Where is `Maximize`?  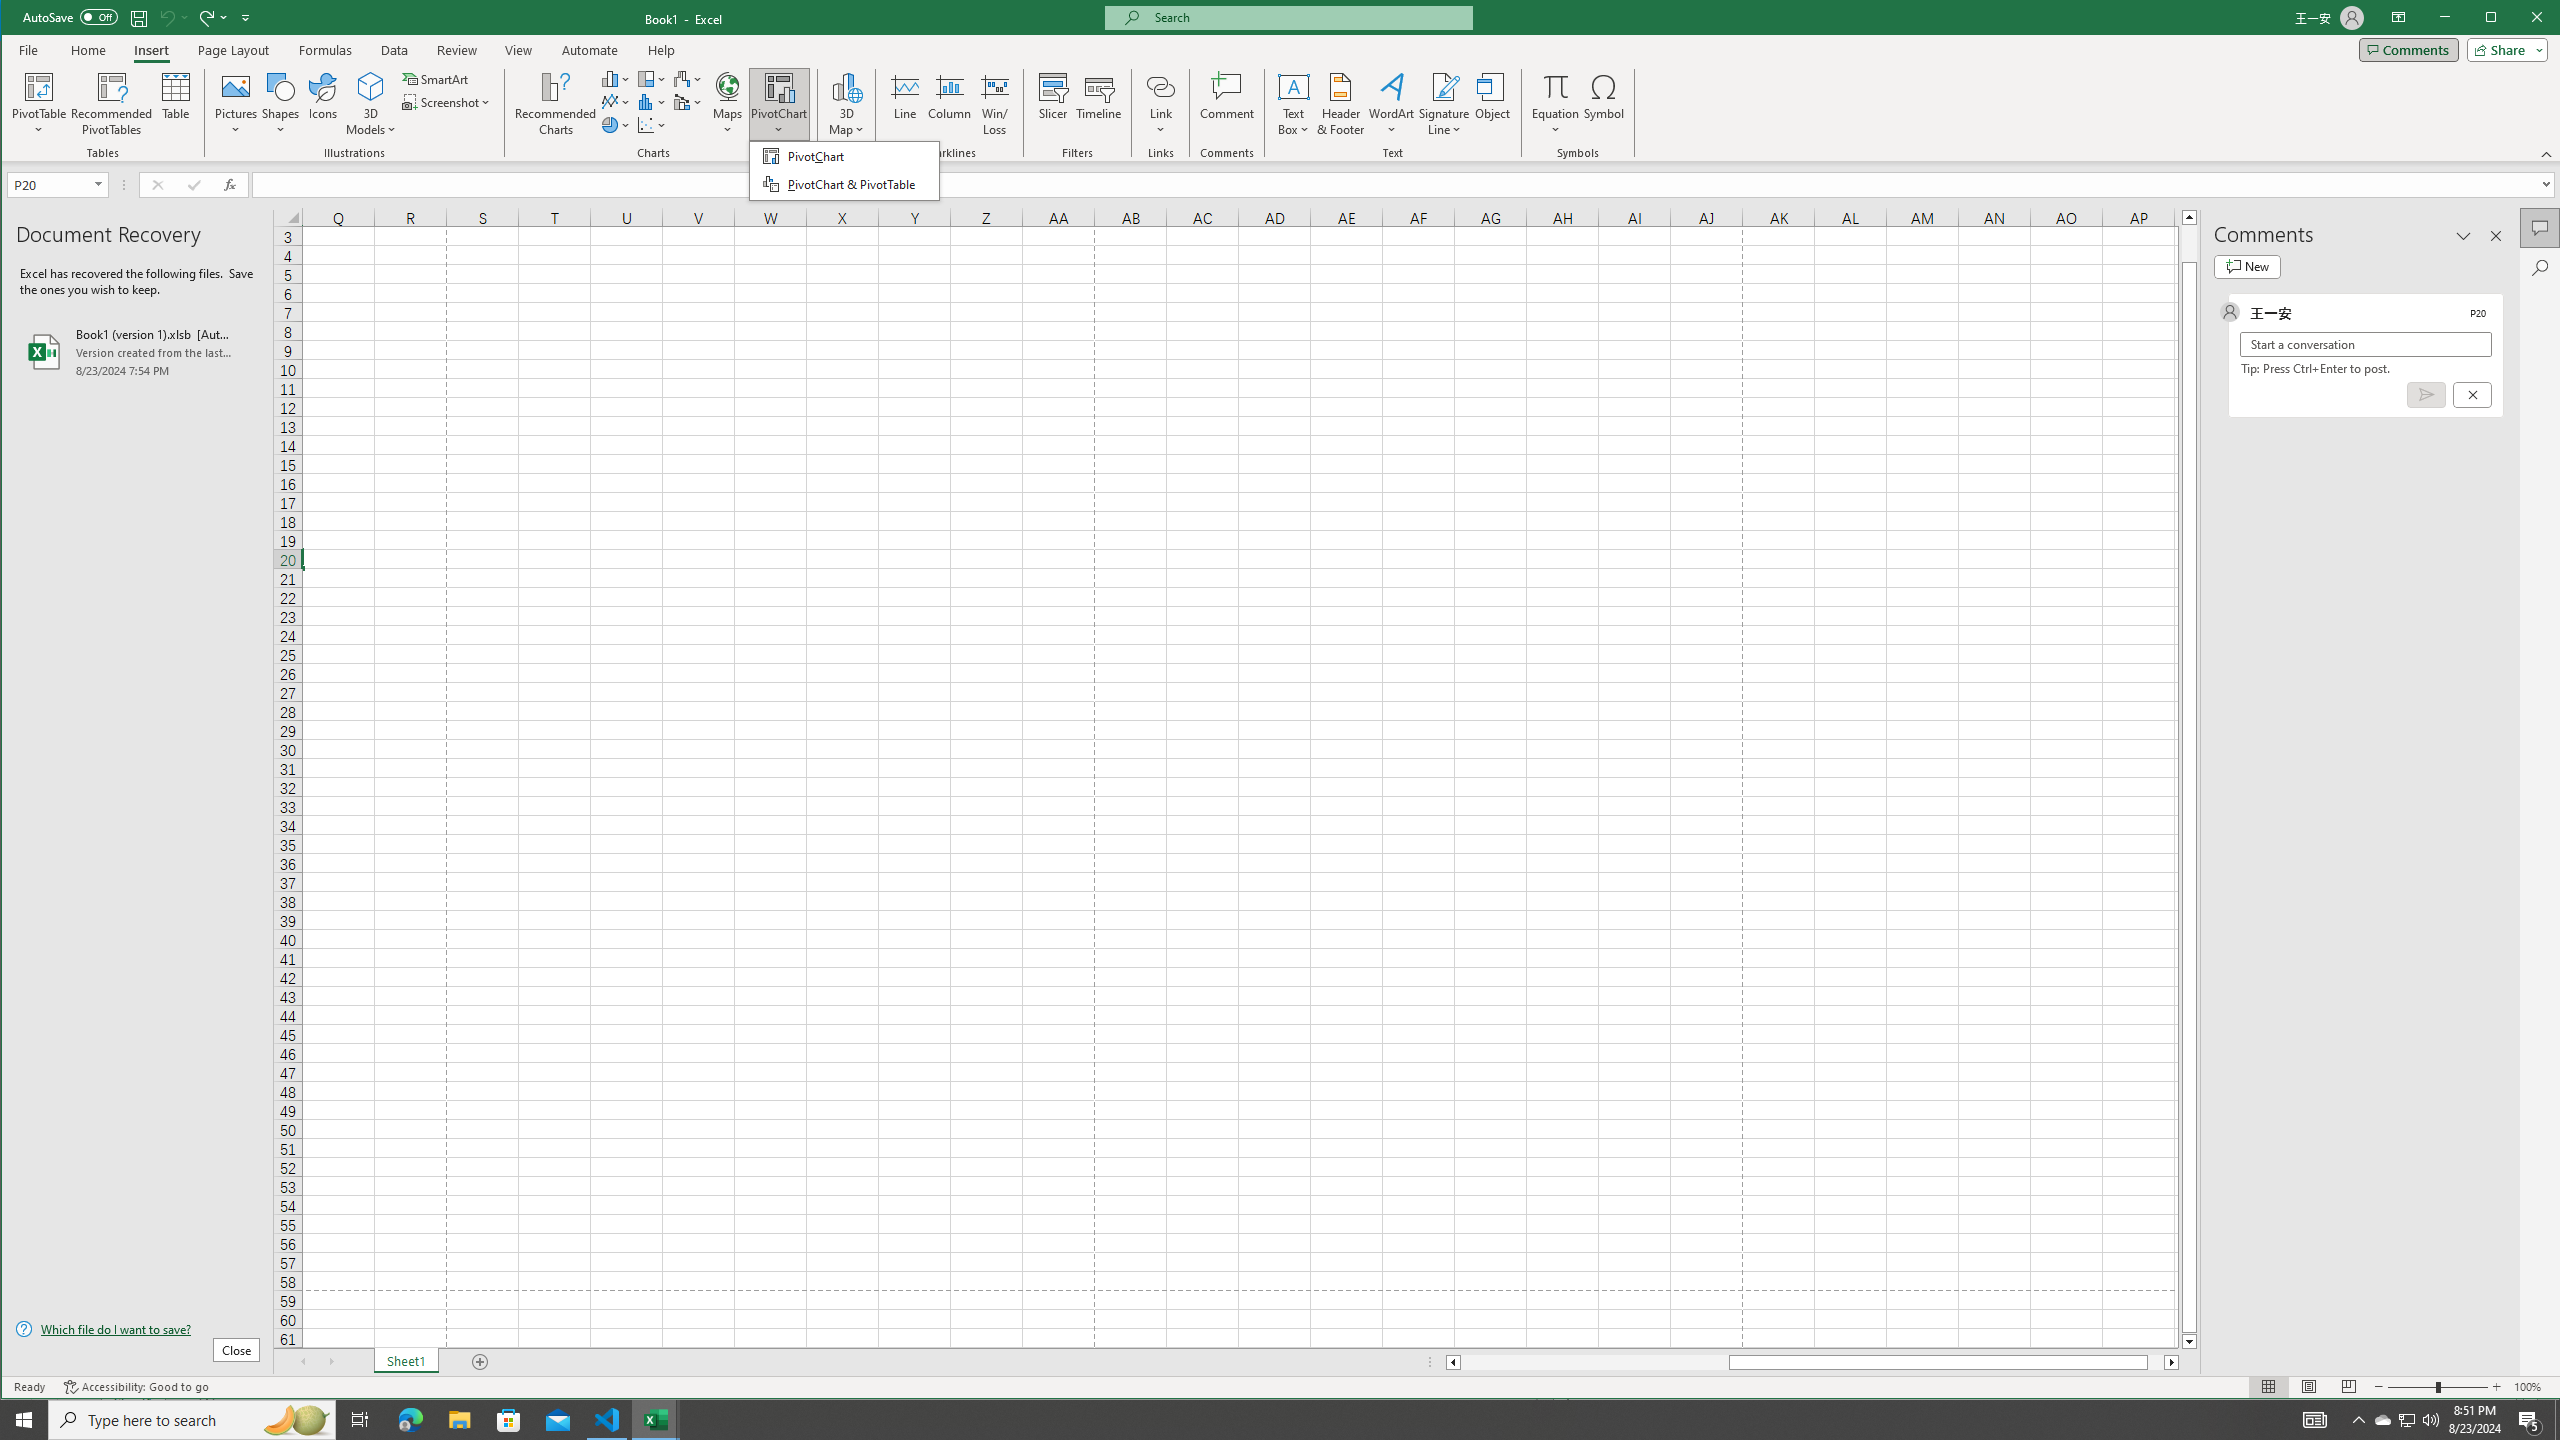
Maximize is located at coordinates (2520, 19).